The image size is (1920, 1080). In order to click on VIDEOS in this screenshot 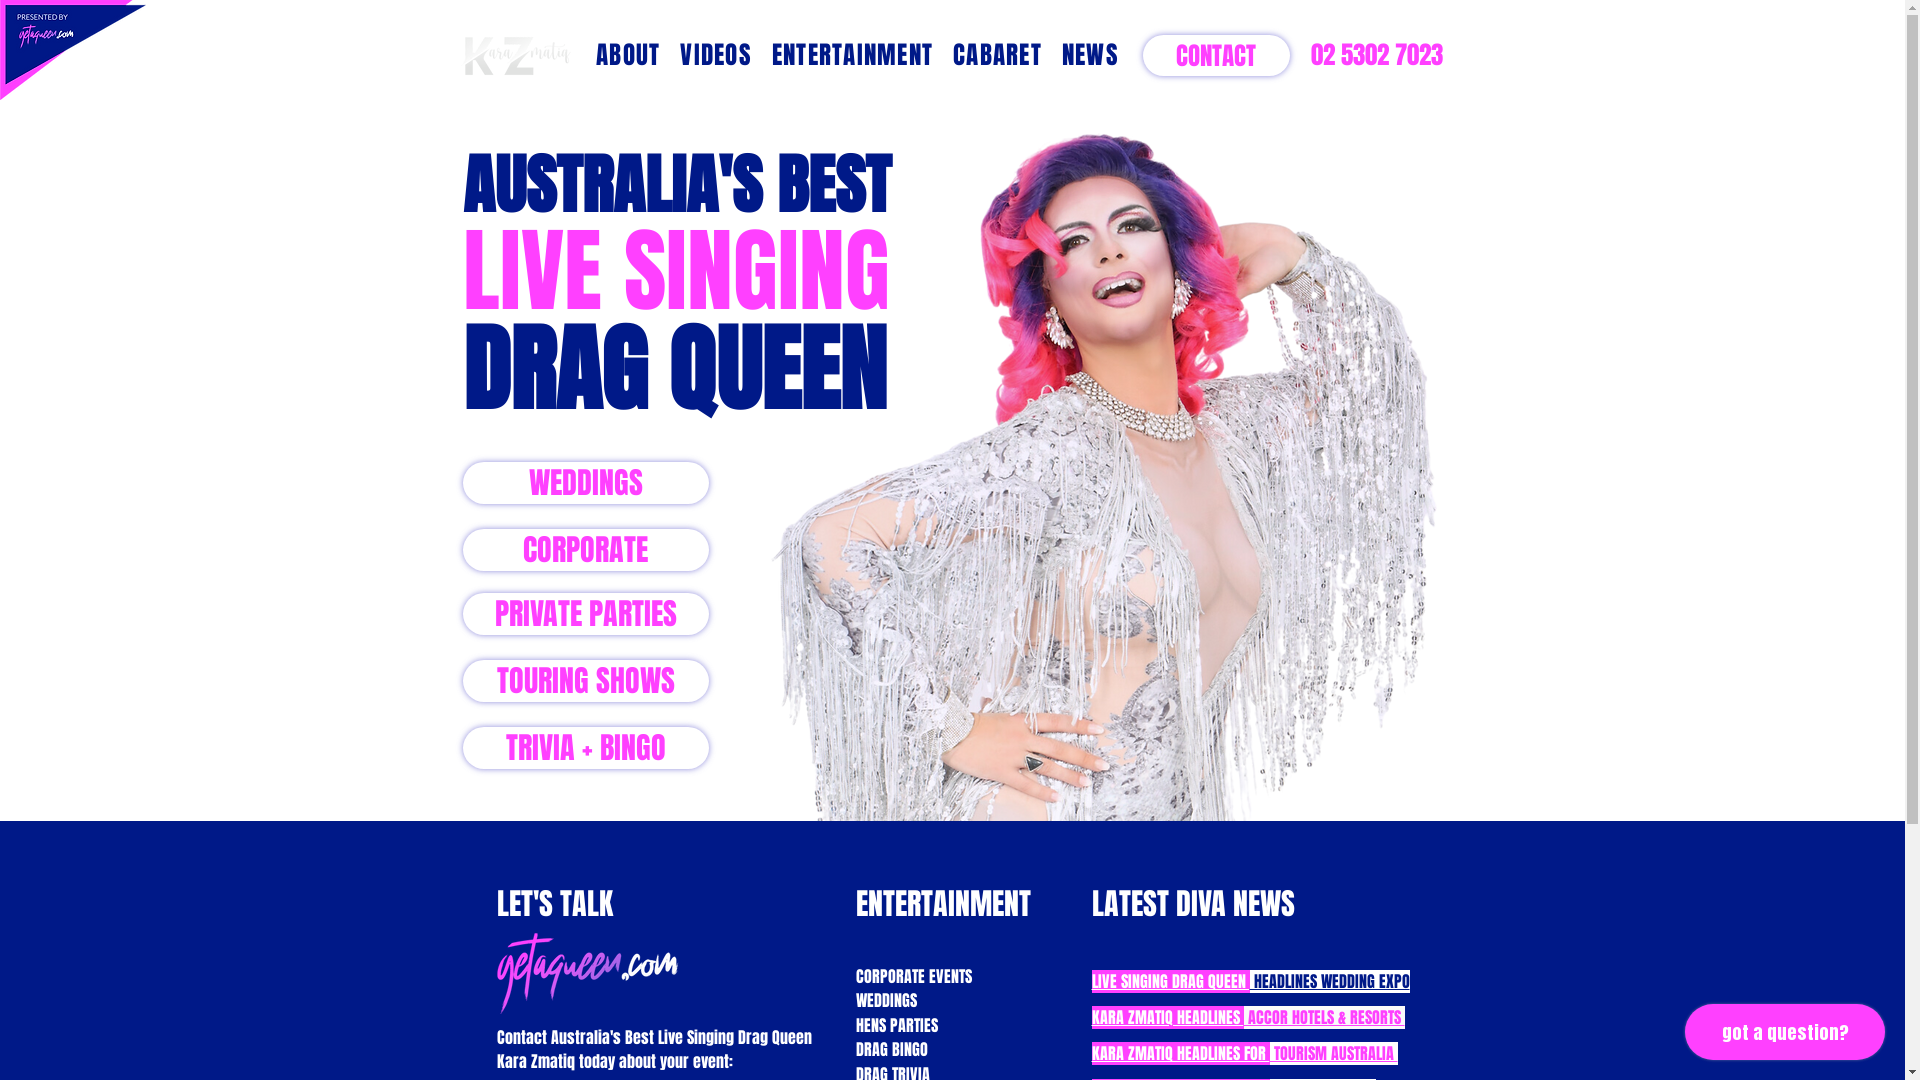, I will do `click(716, 55)`.